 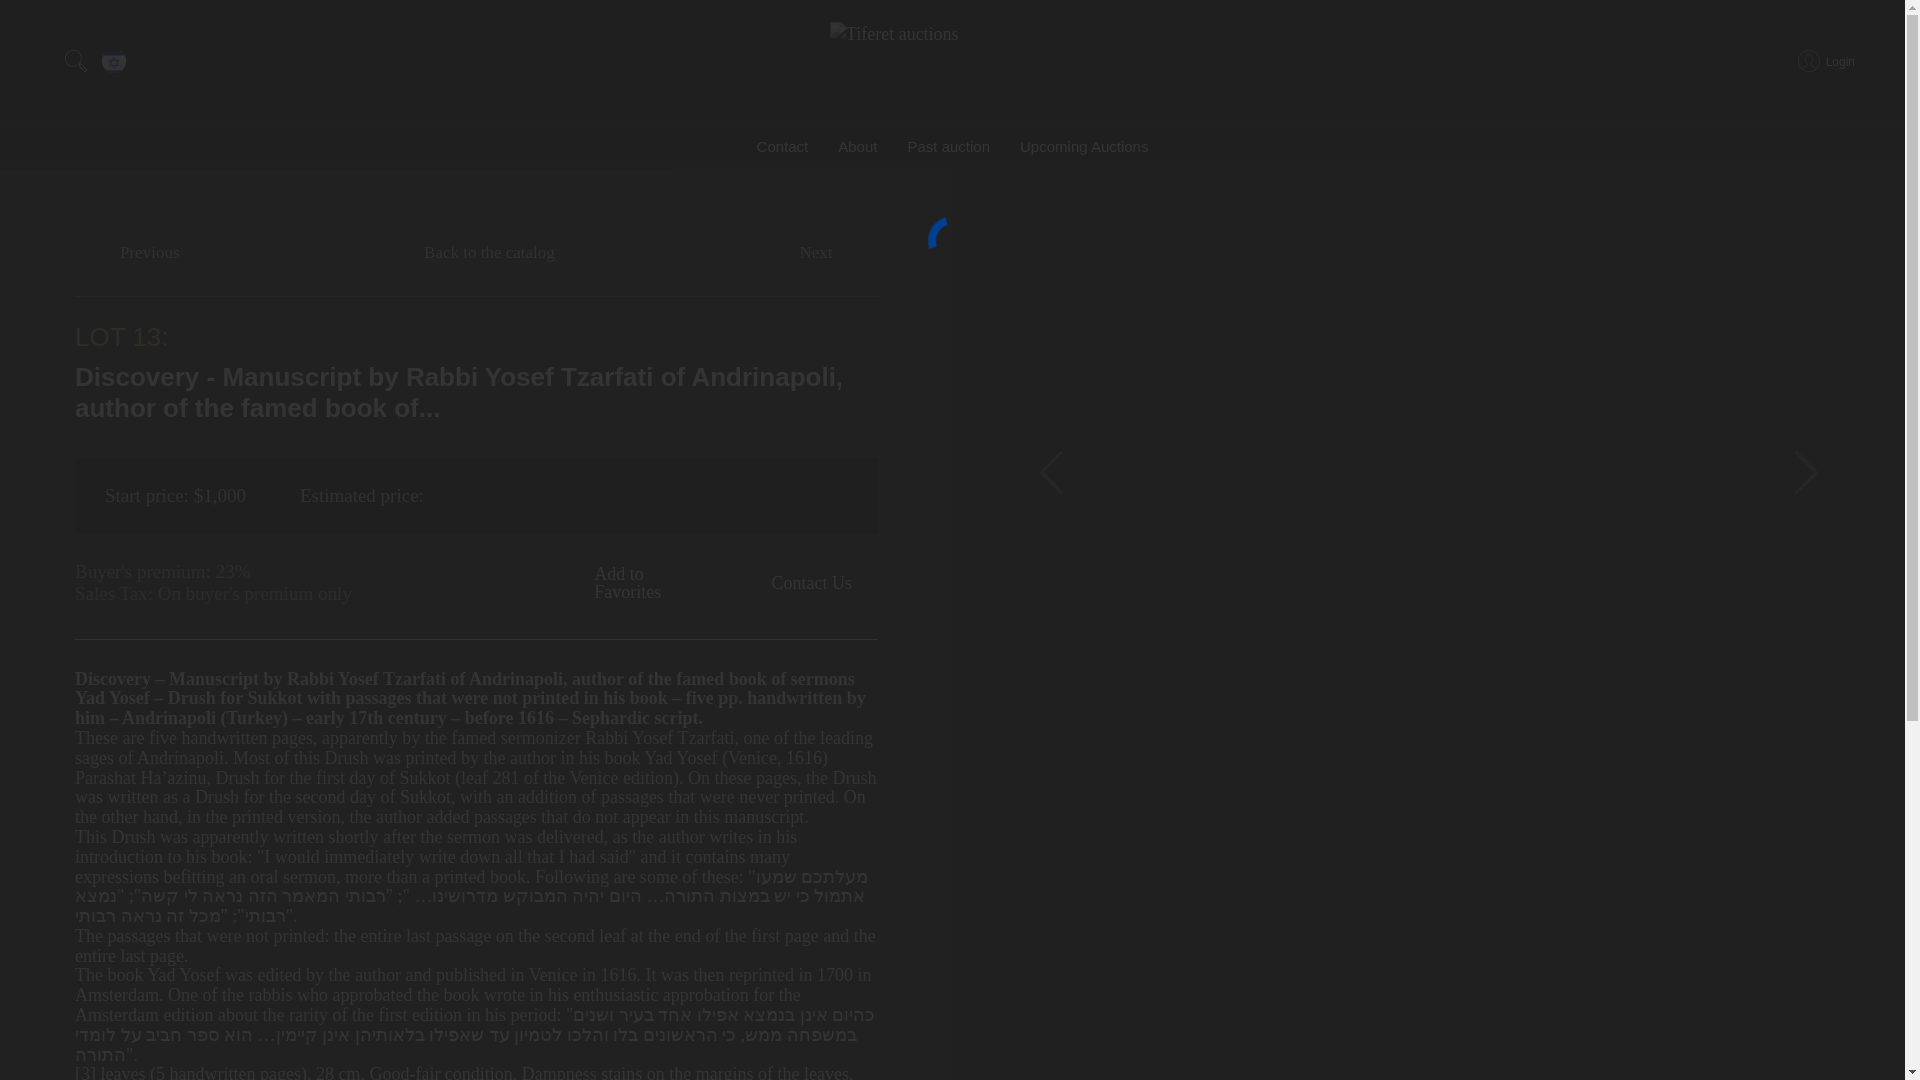 I want to click on Next, so click(x=838, y=253).